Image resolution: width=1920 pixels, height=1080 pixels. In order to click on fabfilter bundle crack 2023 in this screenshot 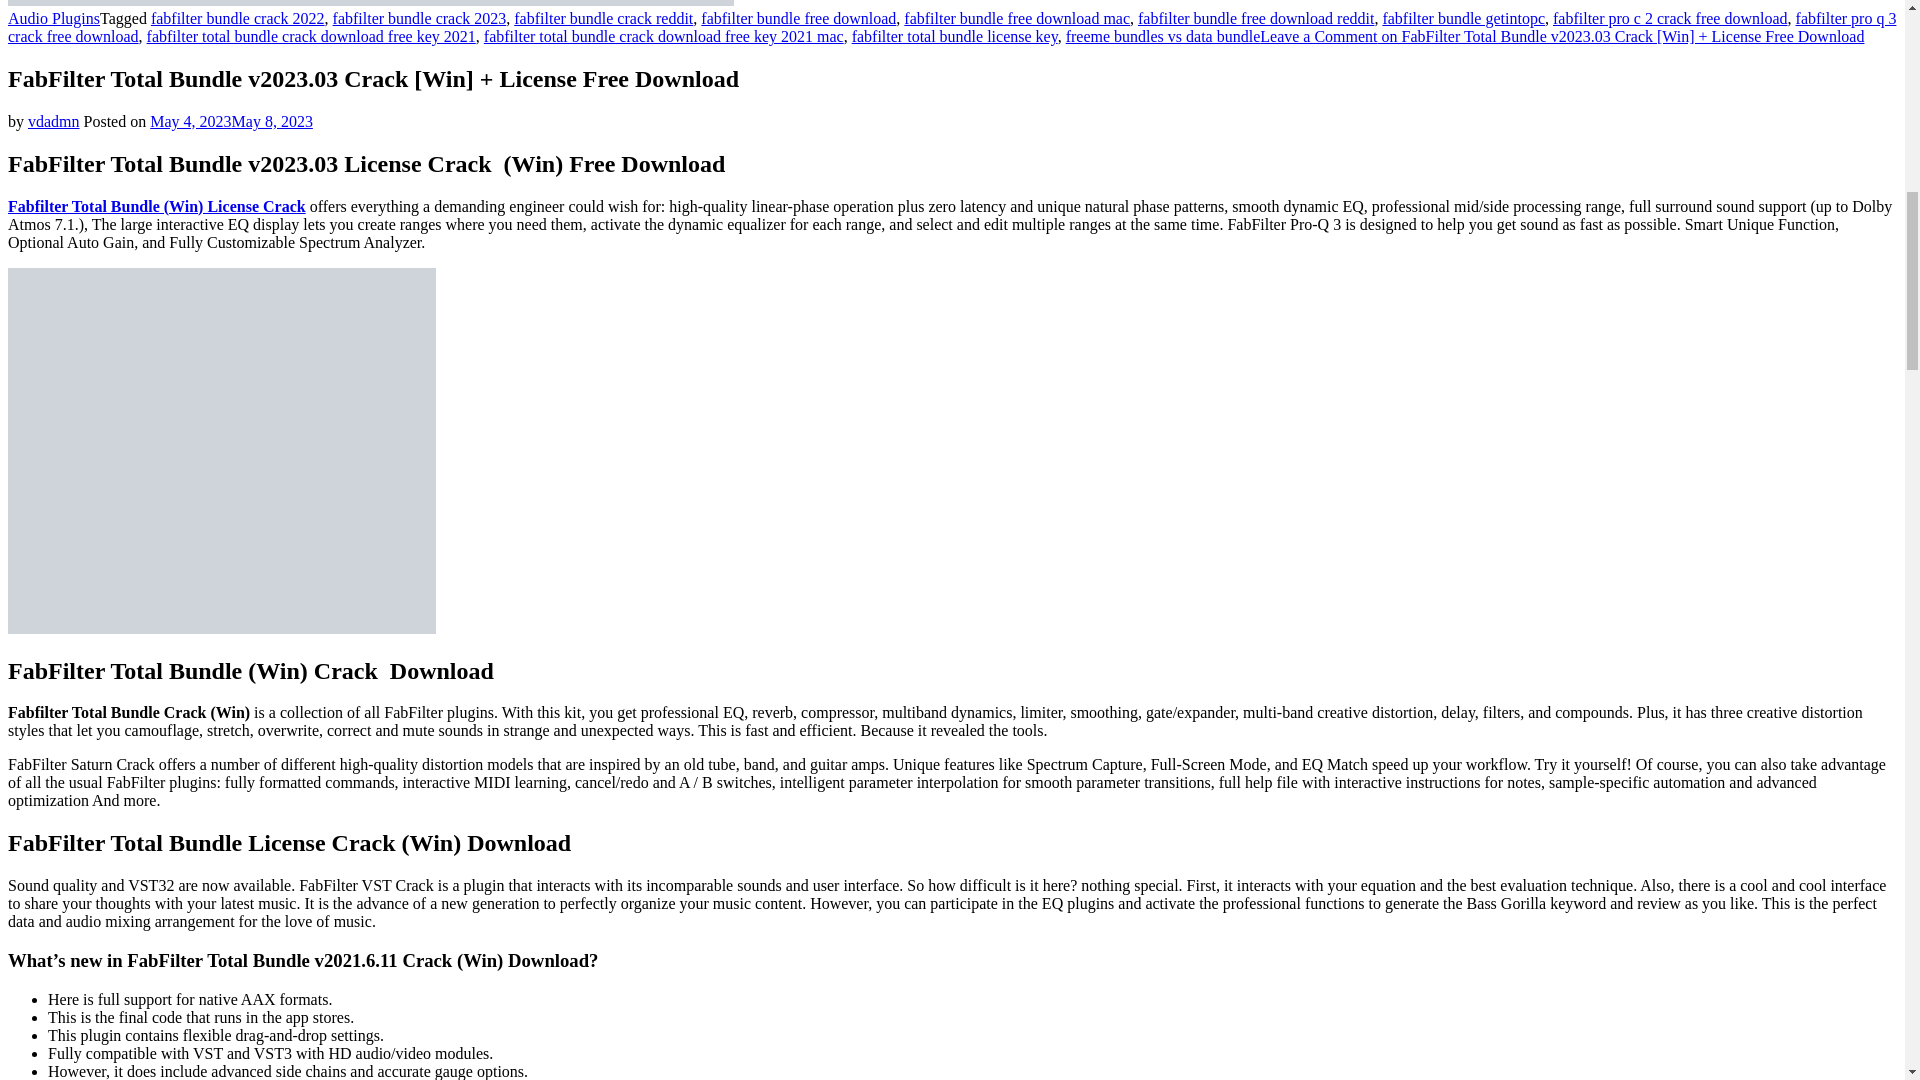, I will do `click(419, 18)`.